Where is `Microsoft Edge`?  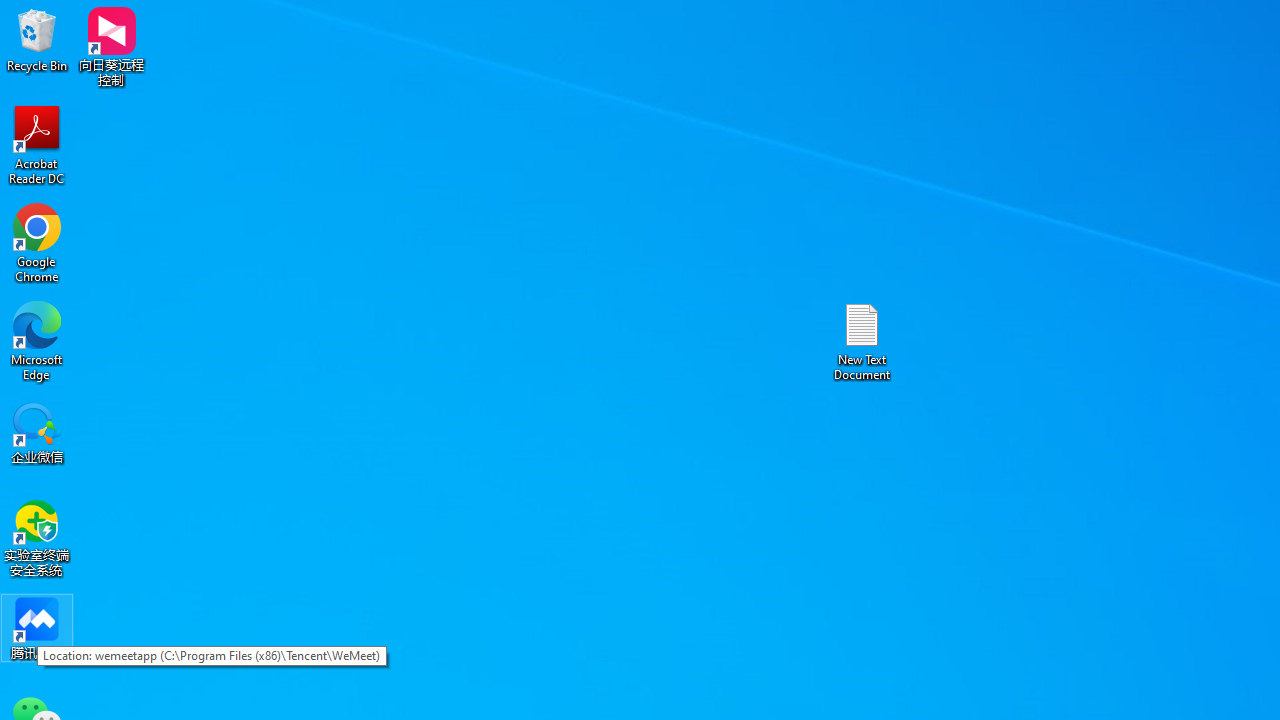
Microsoft Edge is located at coordinates (37, 340).